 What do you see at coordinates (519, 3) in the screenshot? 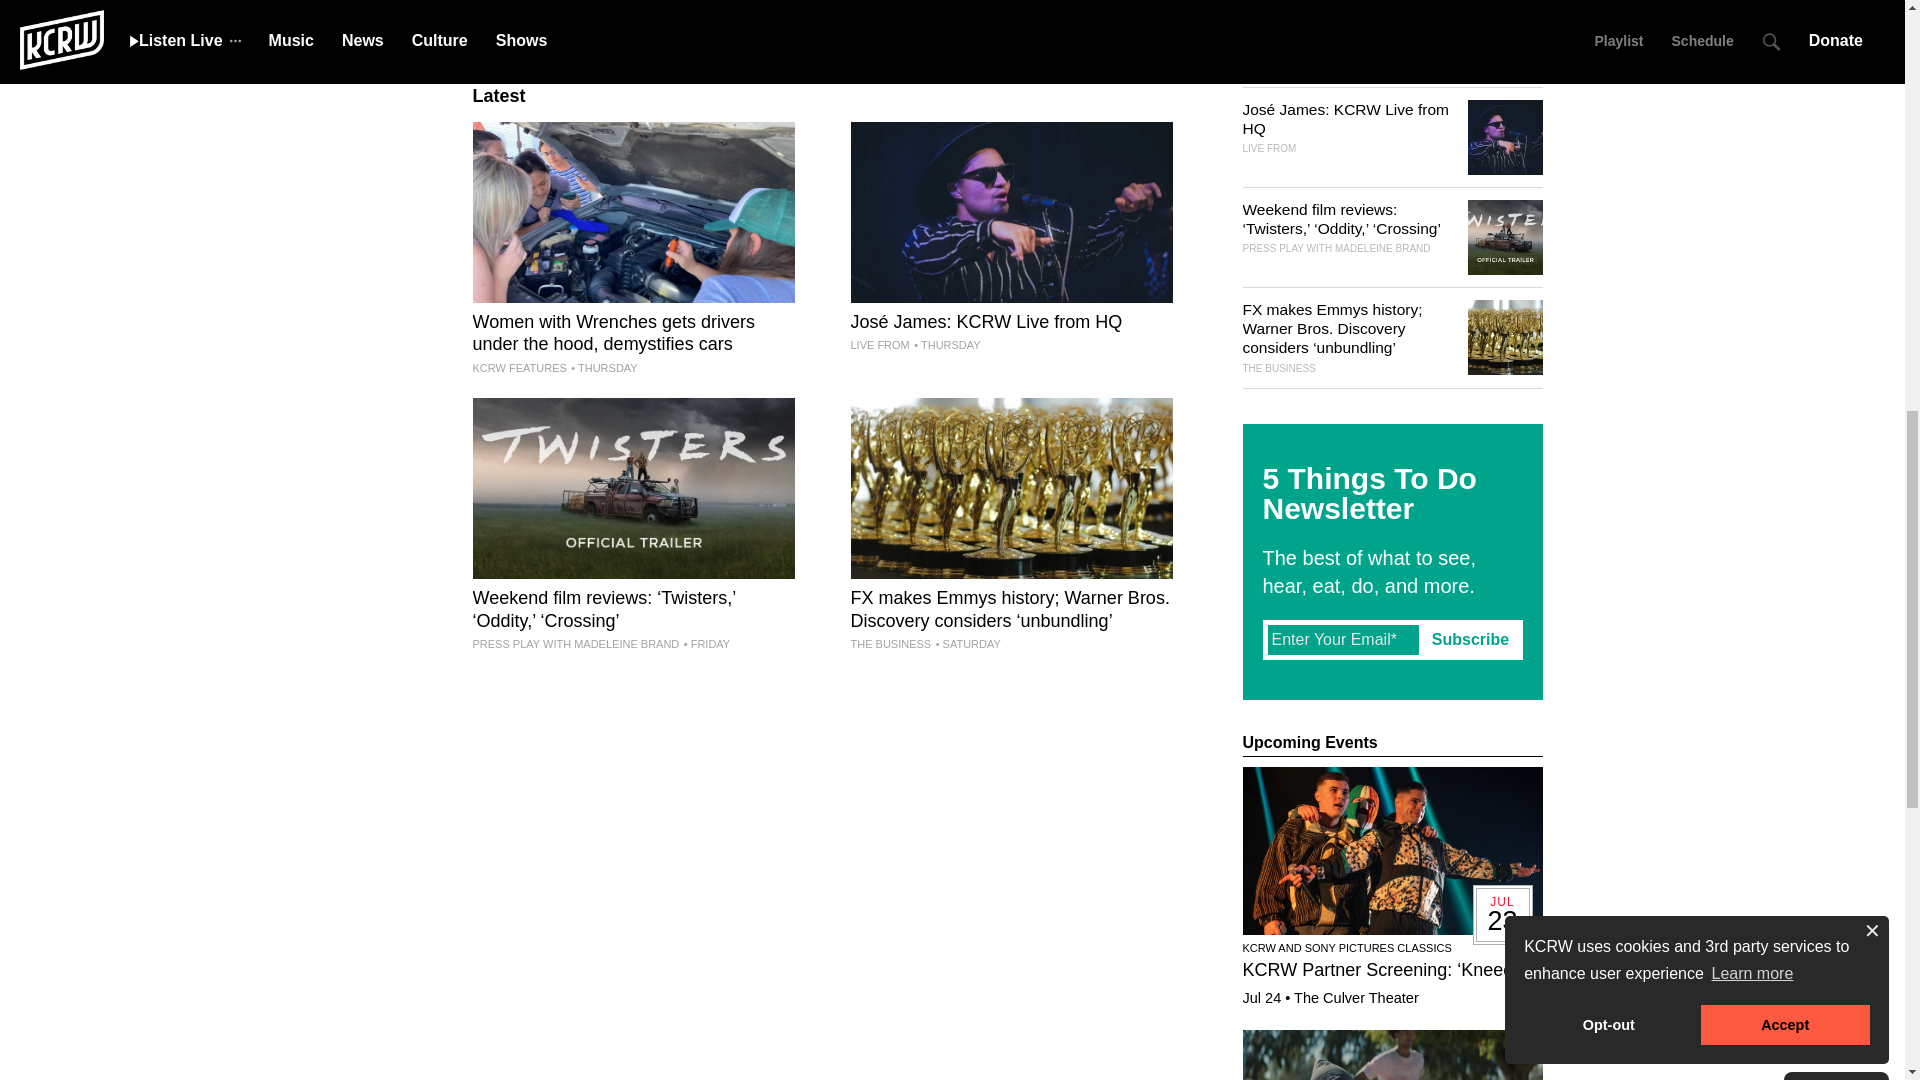
I see `Jad Abumrad` at bounding box center [519, 3].